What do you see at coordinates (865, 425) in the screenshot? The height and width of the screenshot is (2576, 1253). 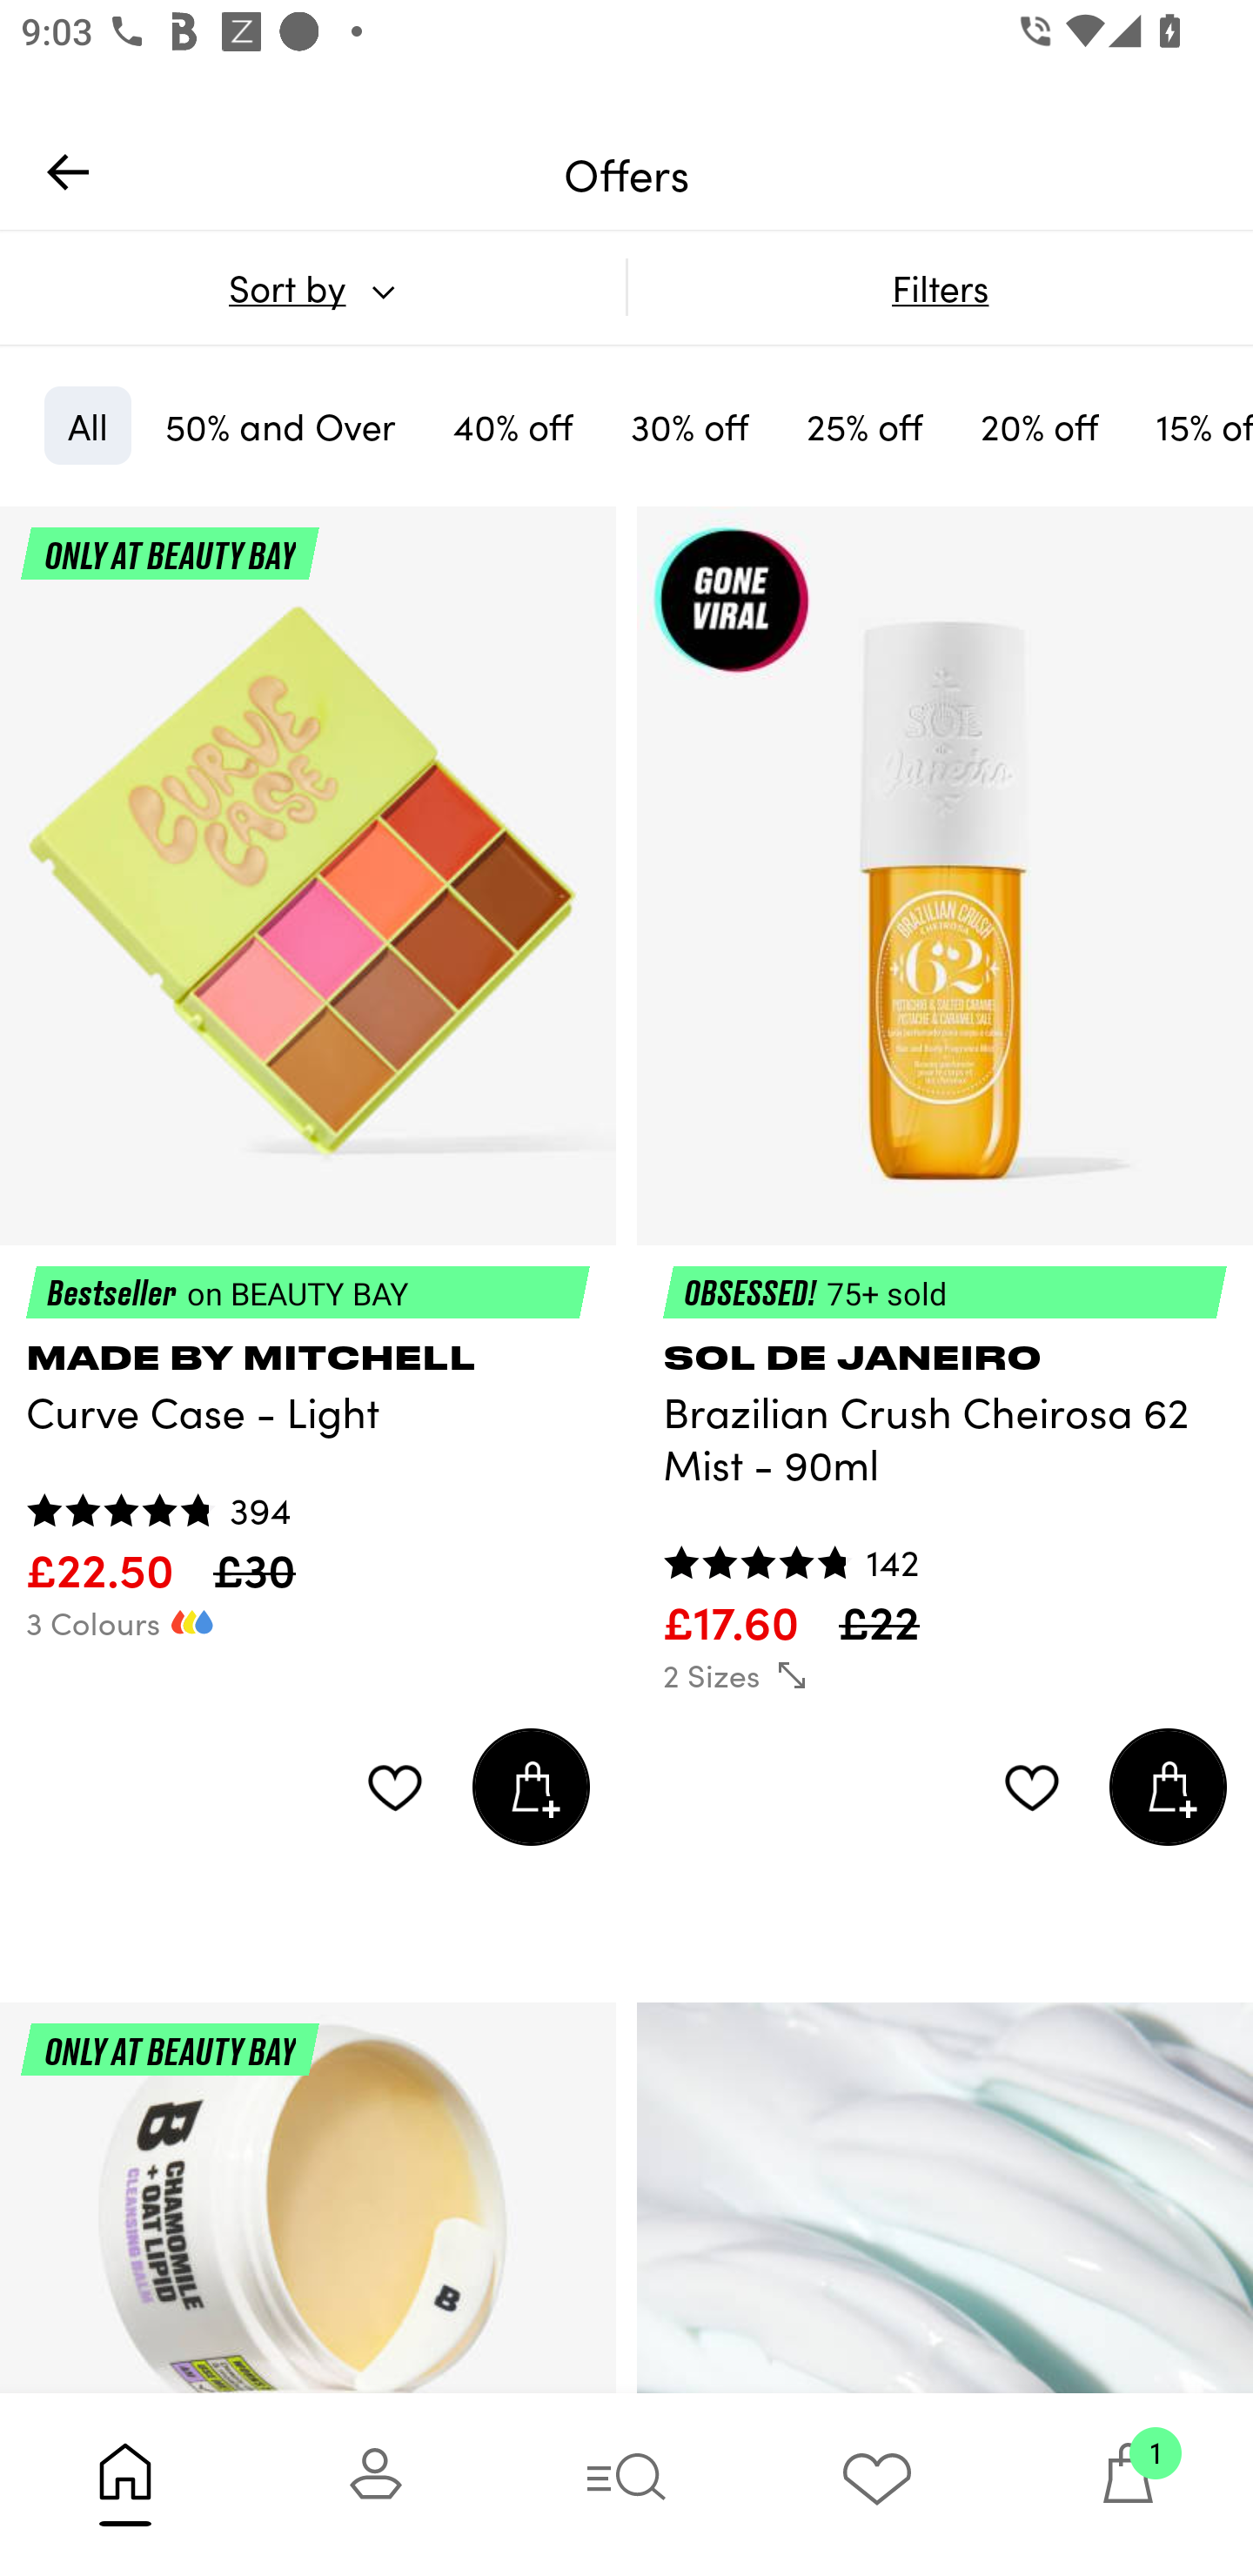 I see `25% off` at bounding box center [865, 425].